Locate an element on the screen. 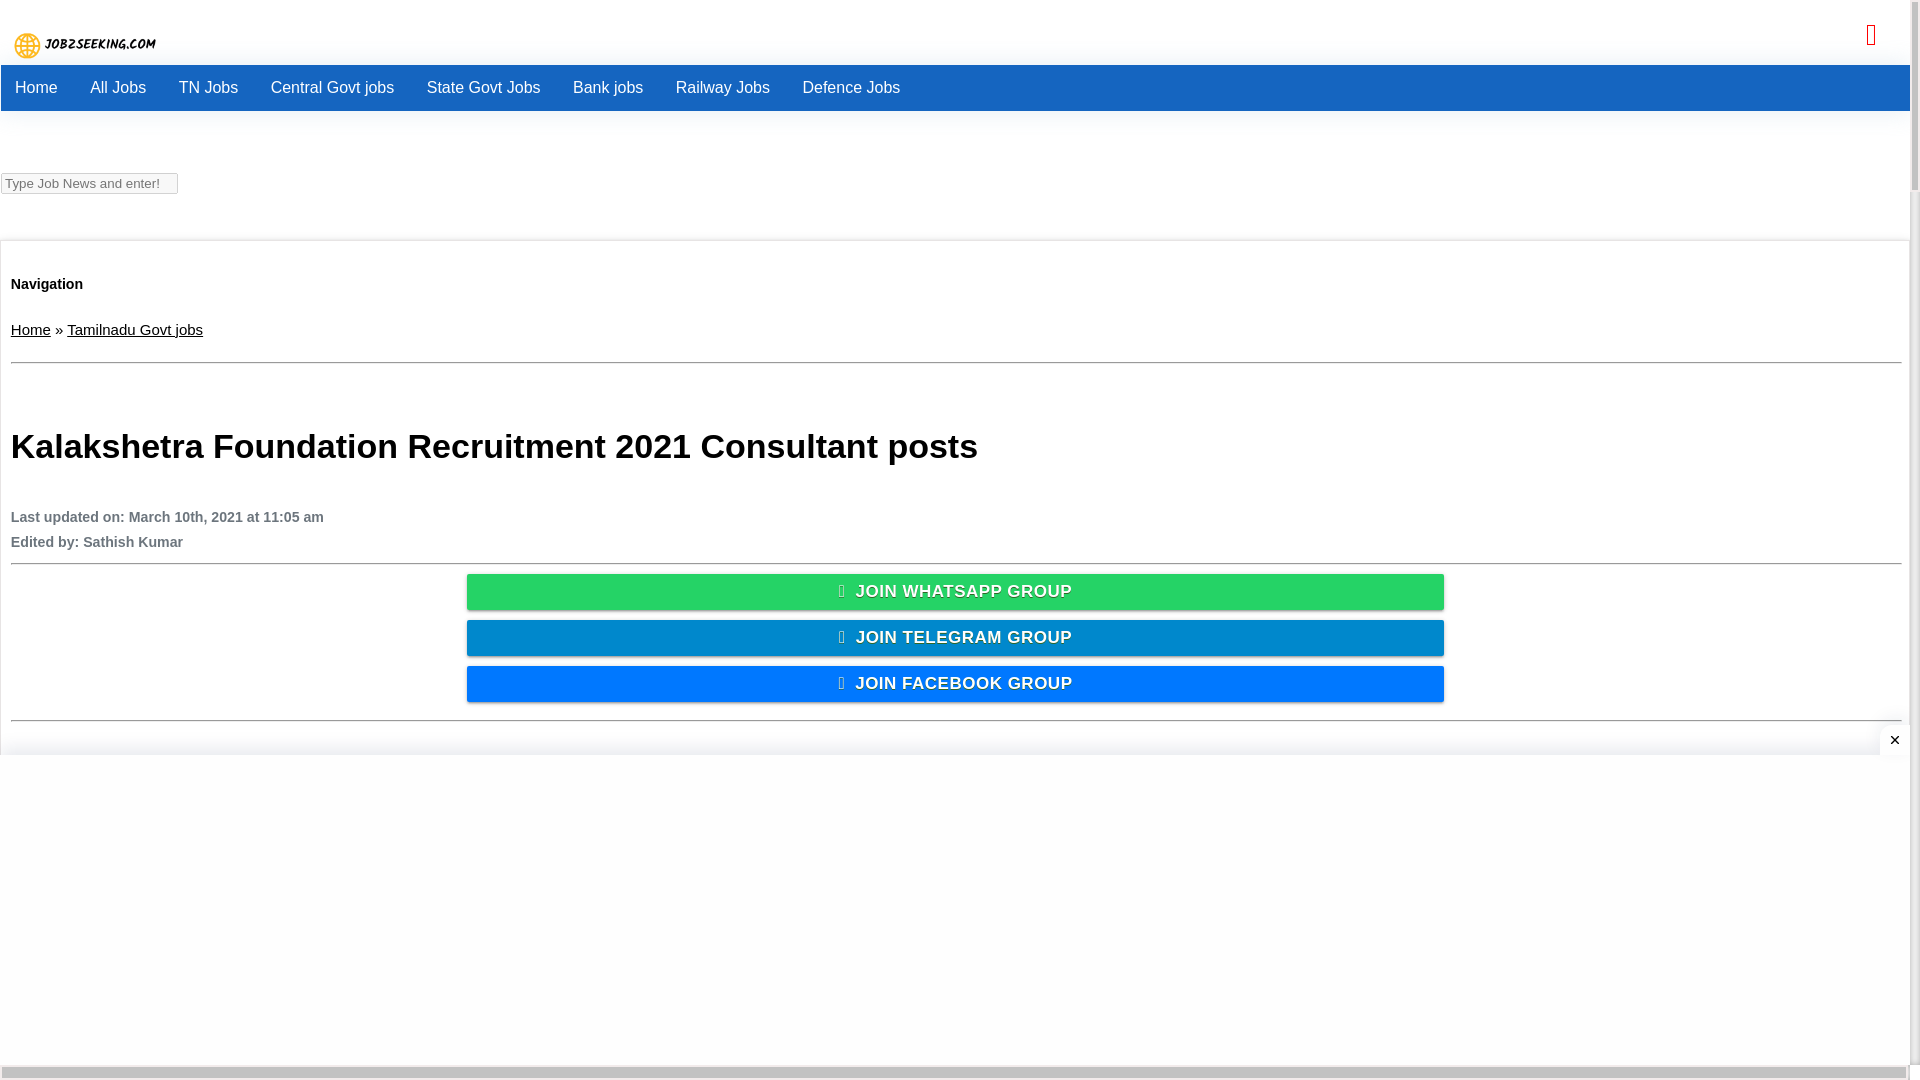 The width and height of the screenshot is (1920, 1080). All Jobs is located at coordinates (118, 88).